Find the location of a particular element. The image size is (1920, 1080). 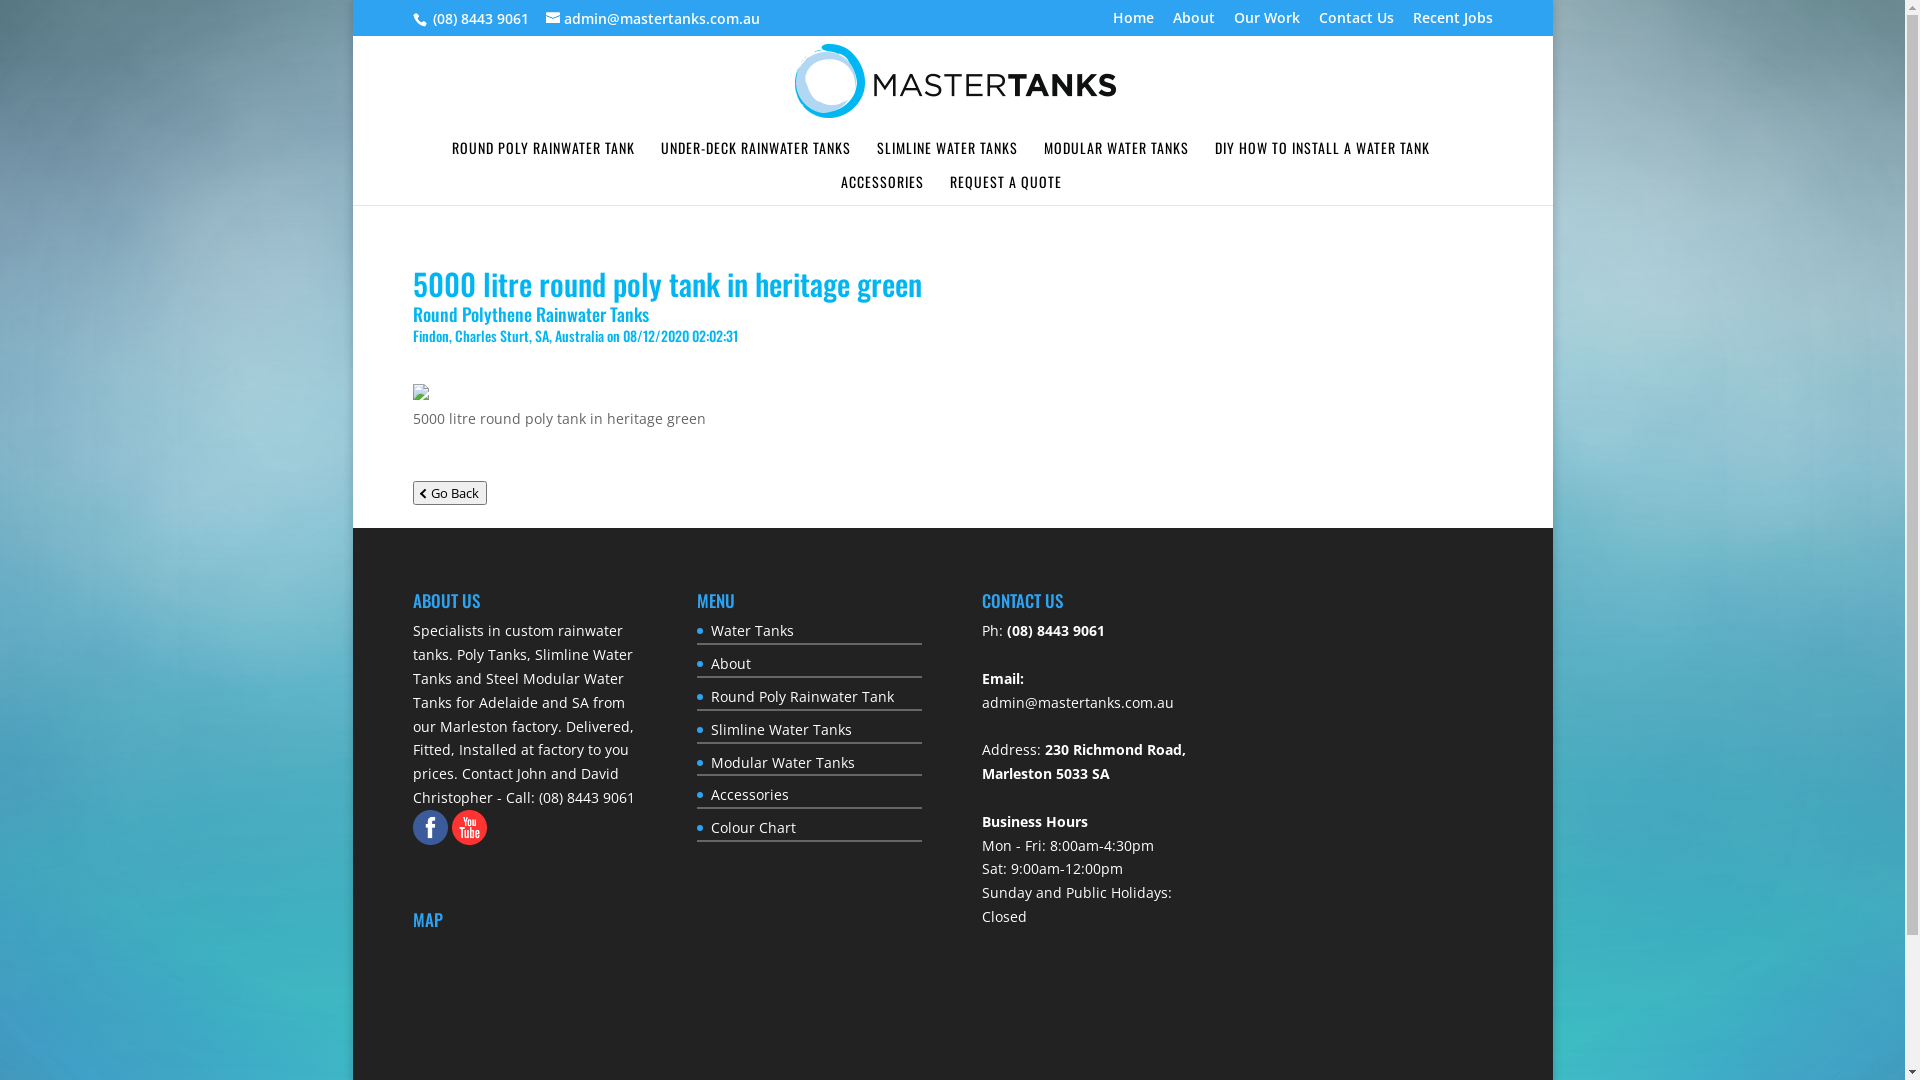

Water Tanks is located at coordinates (752, 630).